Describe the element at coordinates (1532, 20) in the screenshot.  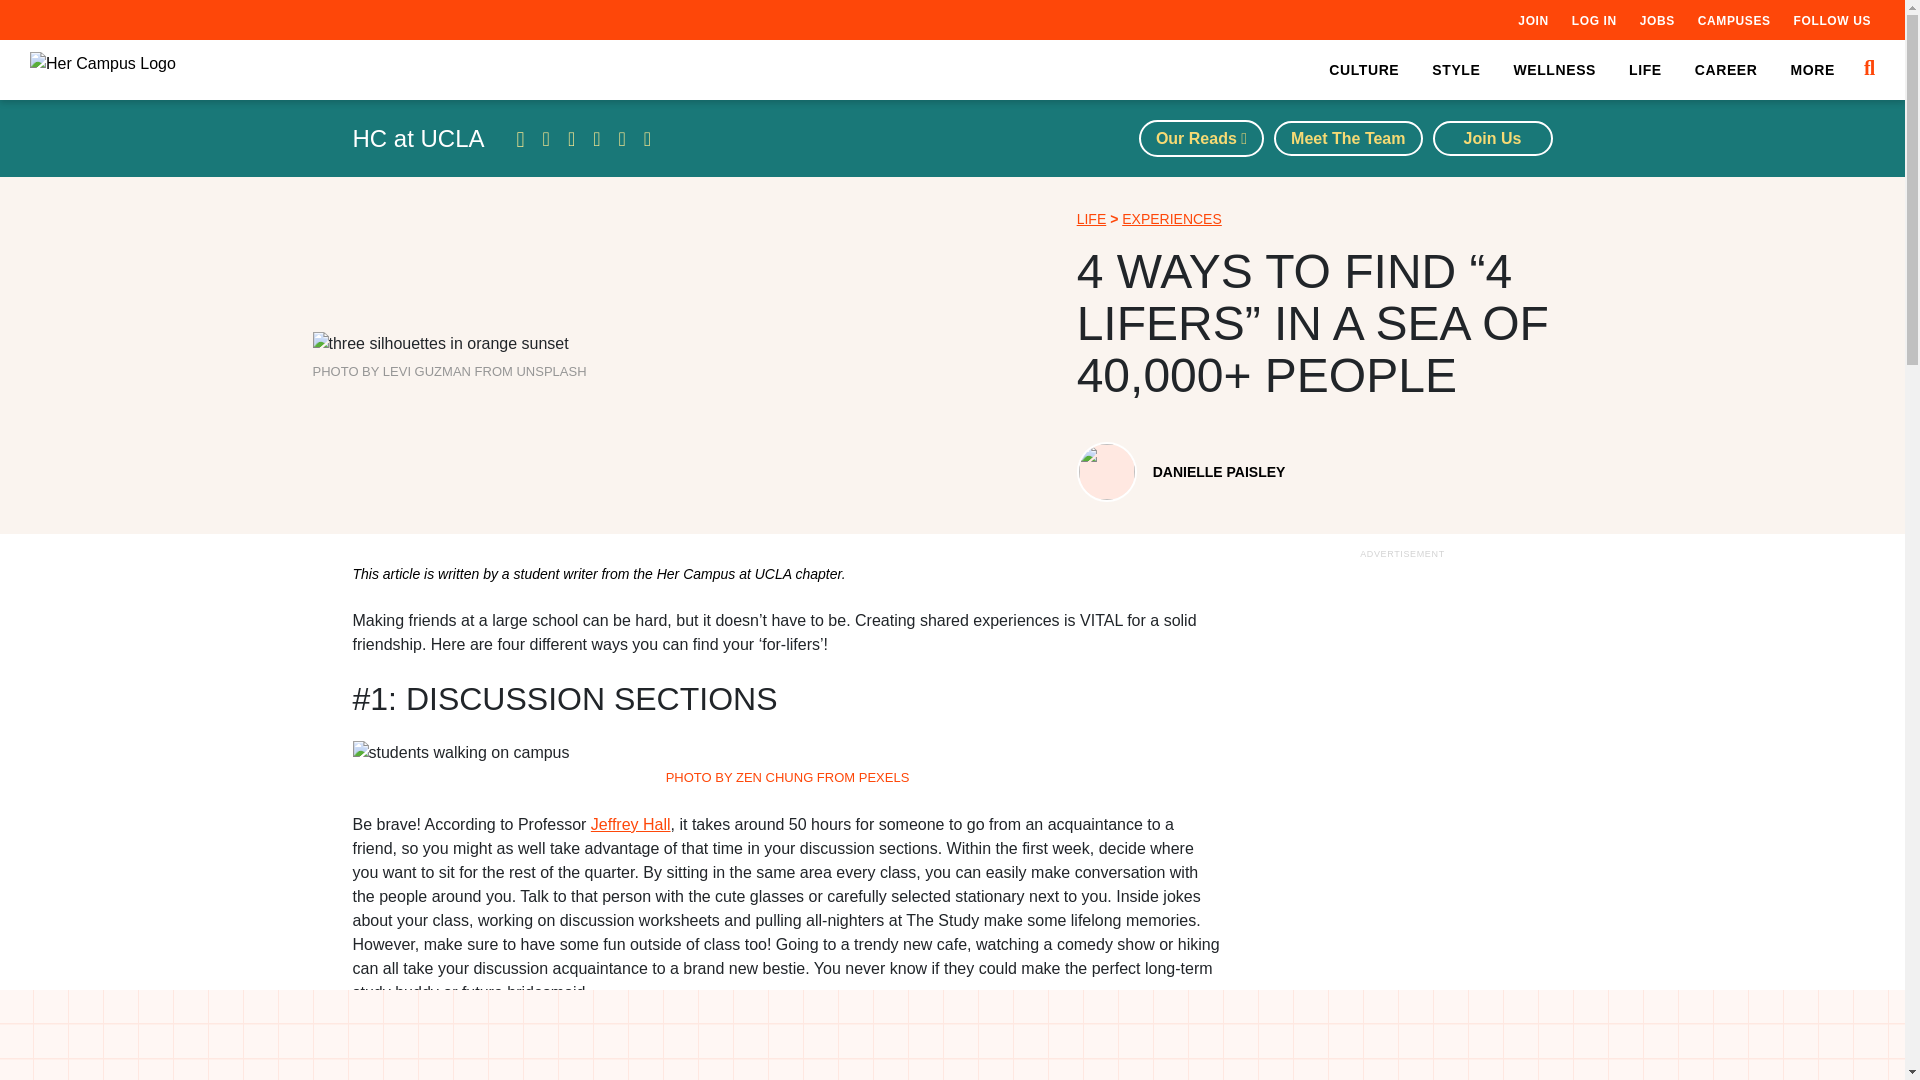
I see `JOIN` at that location.